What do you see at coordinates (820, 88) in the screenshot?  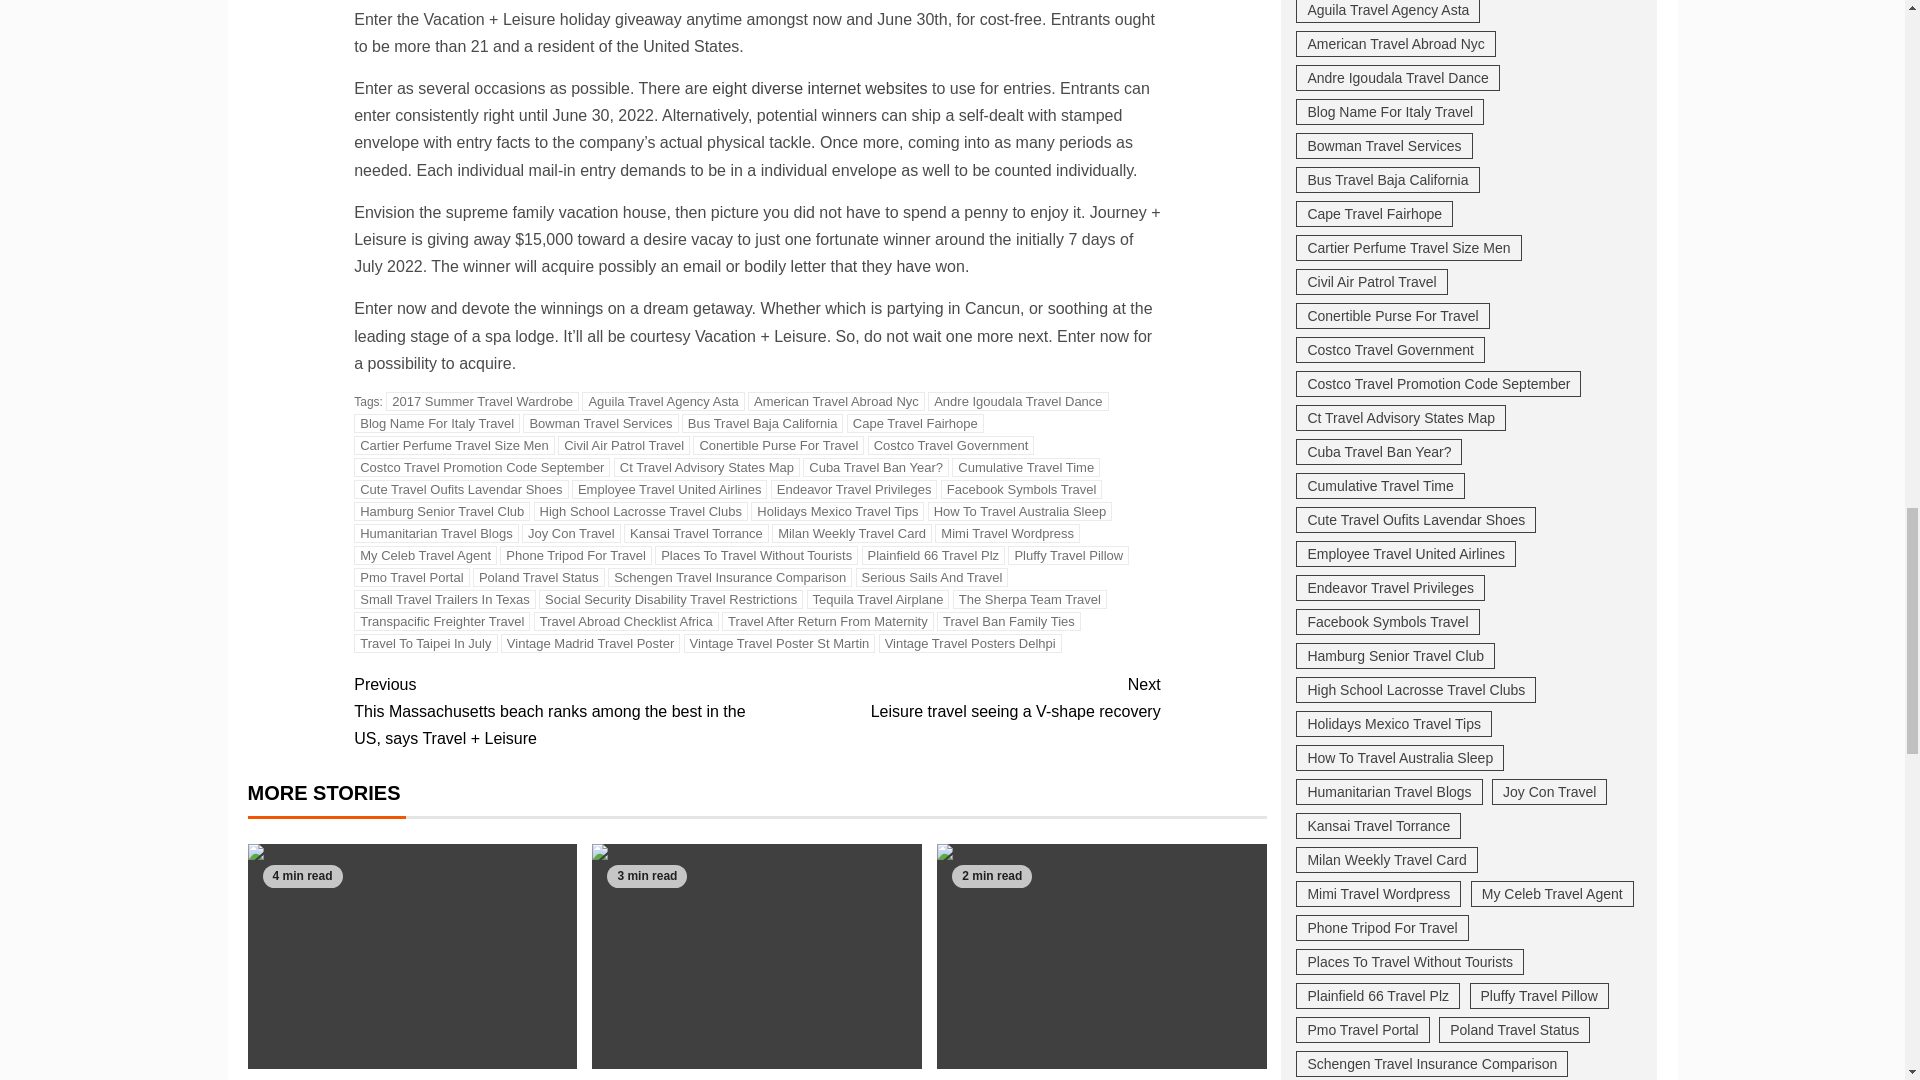 I see `eight diverse internet websites` at bounding box center [820, 88].